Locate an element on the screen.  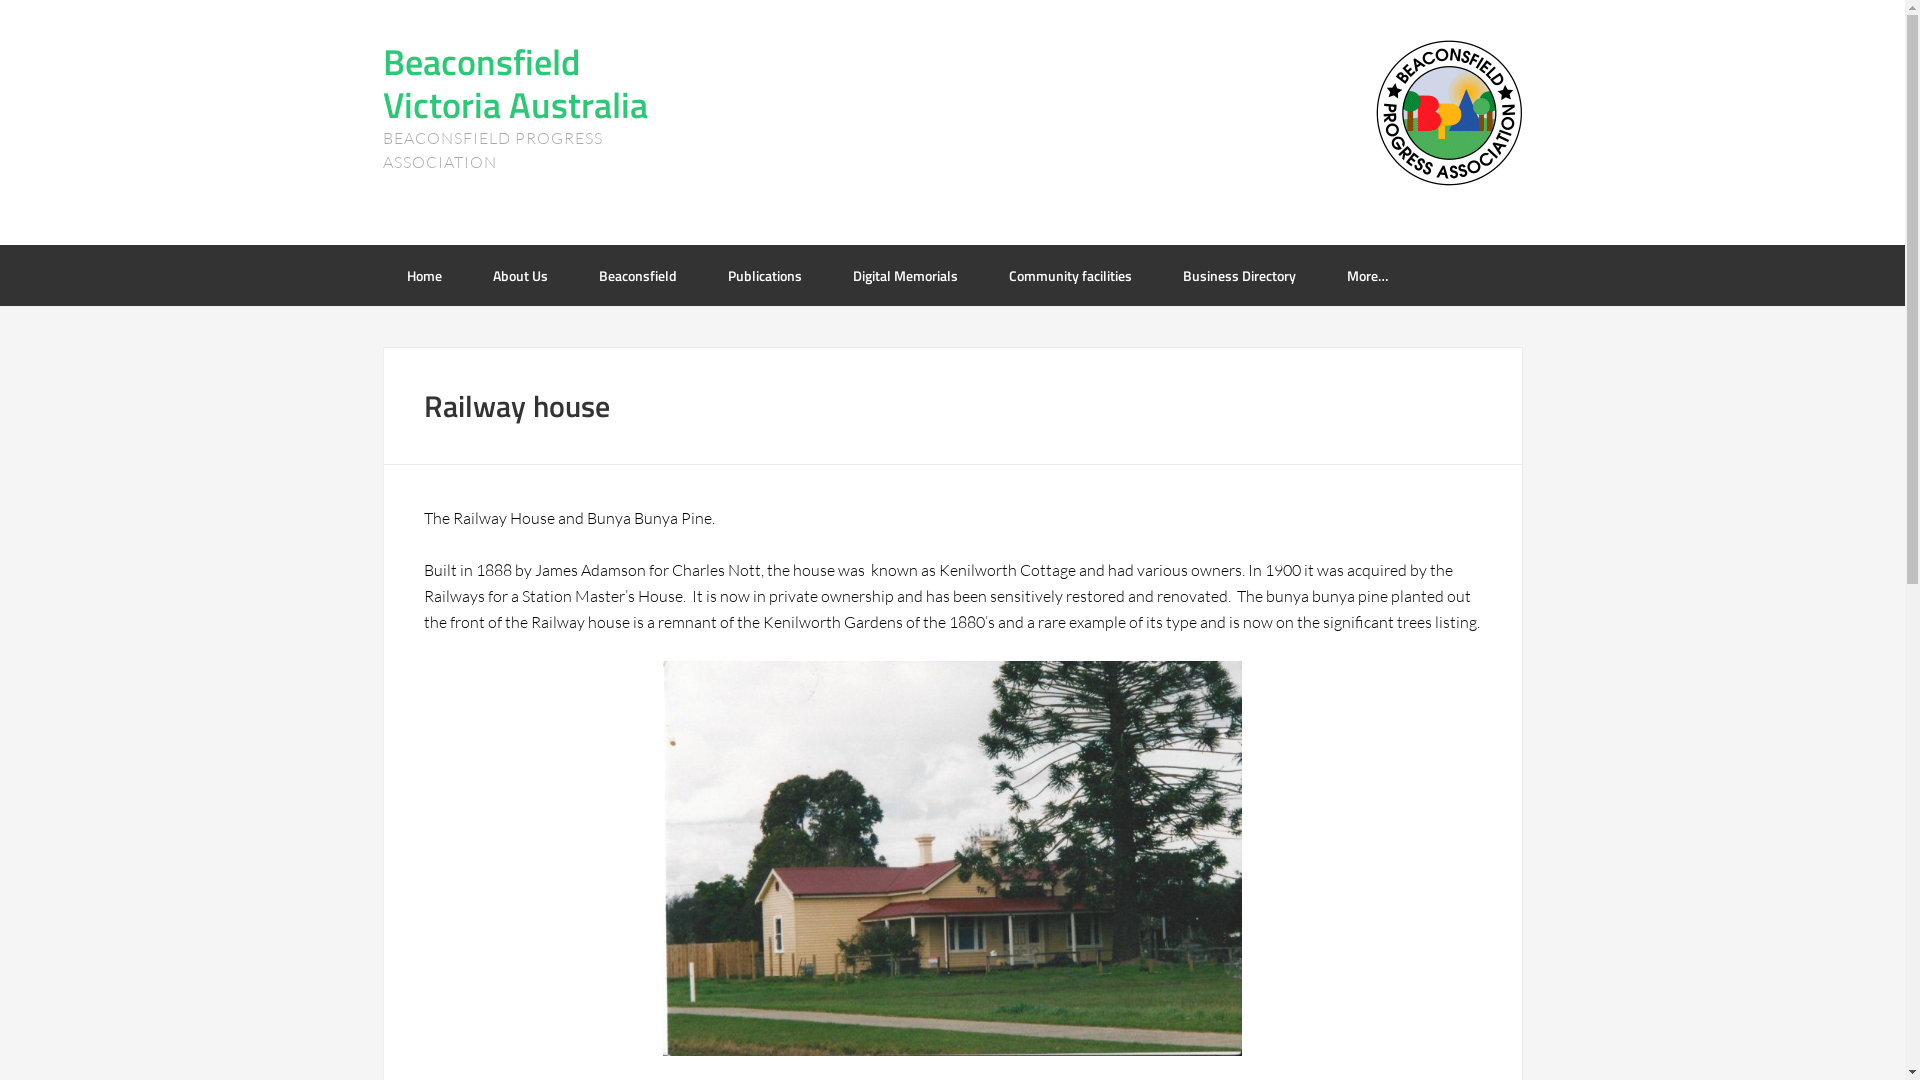
Home is located at coordinates (424, 276).